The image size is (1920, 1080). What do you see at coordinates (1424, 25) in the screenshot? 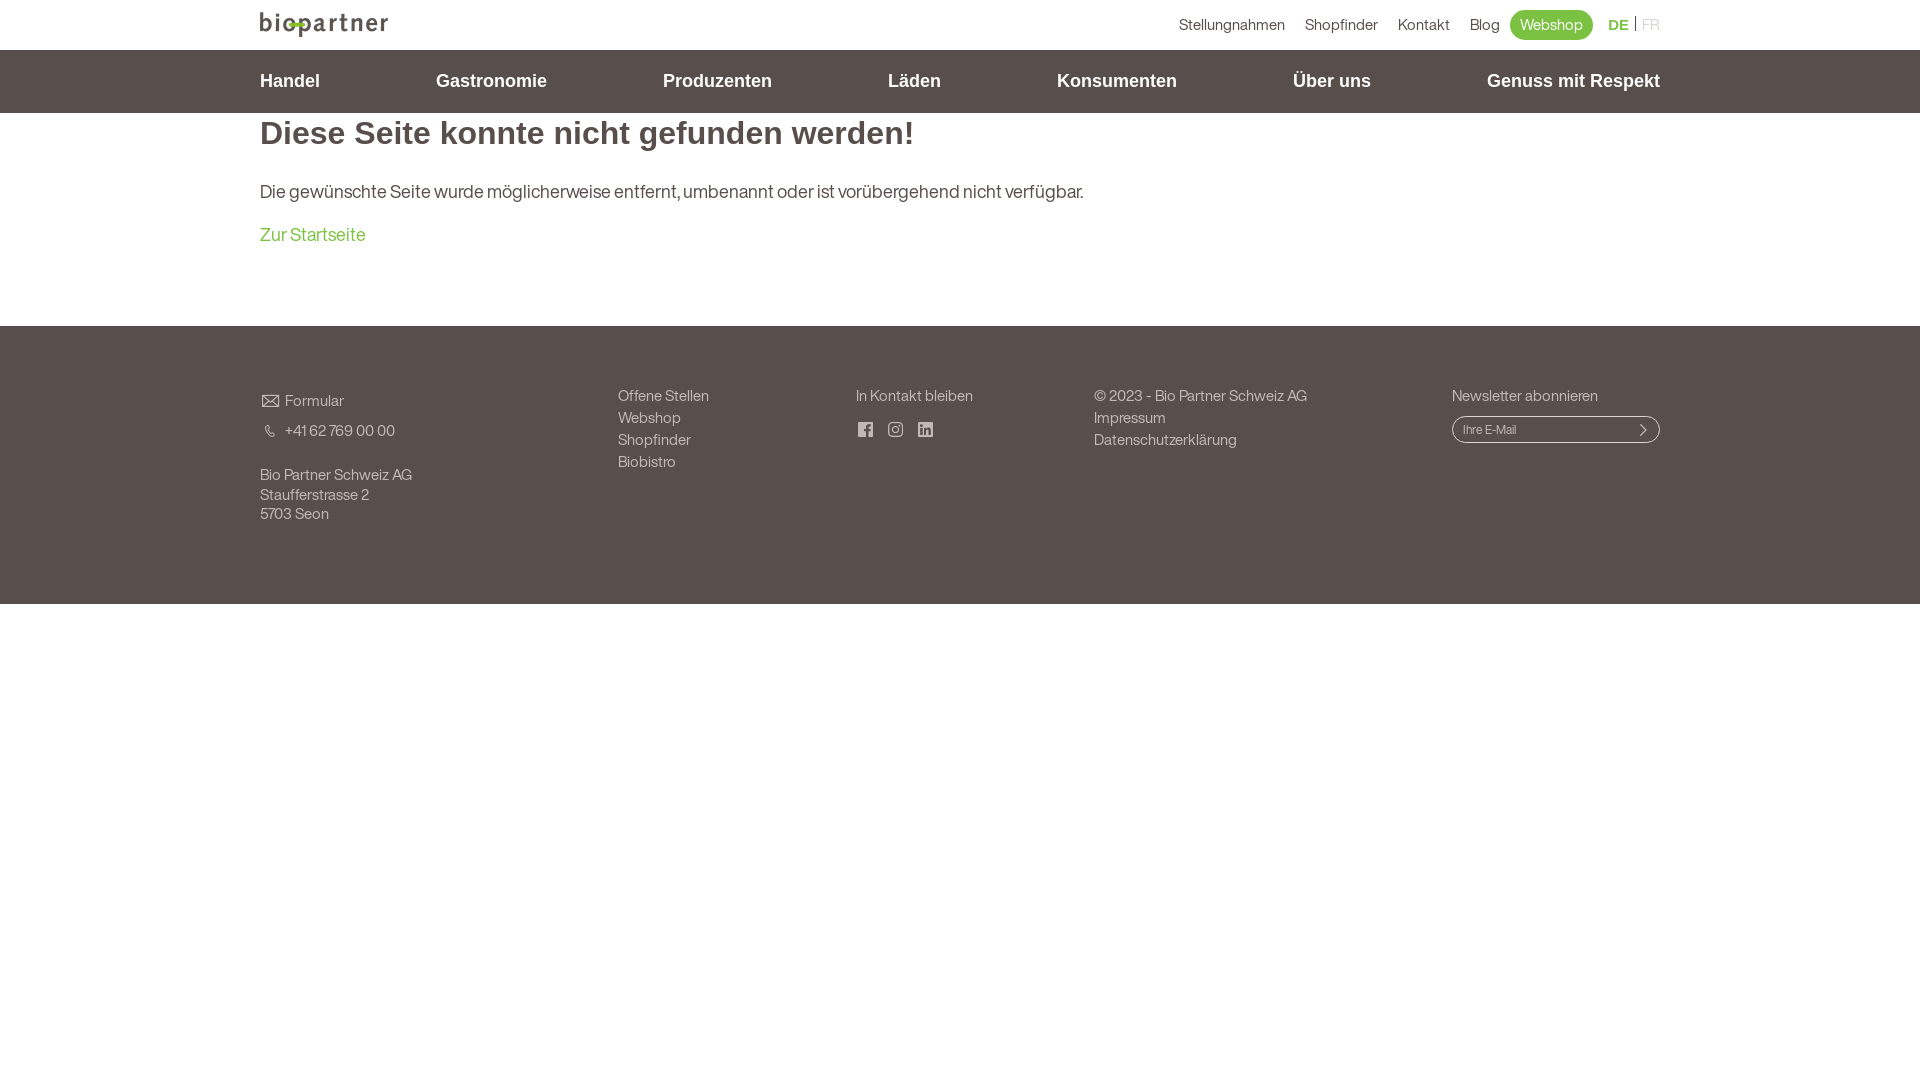
I see `Kontakt` at bounding box center [1424, 25].